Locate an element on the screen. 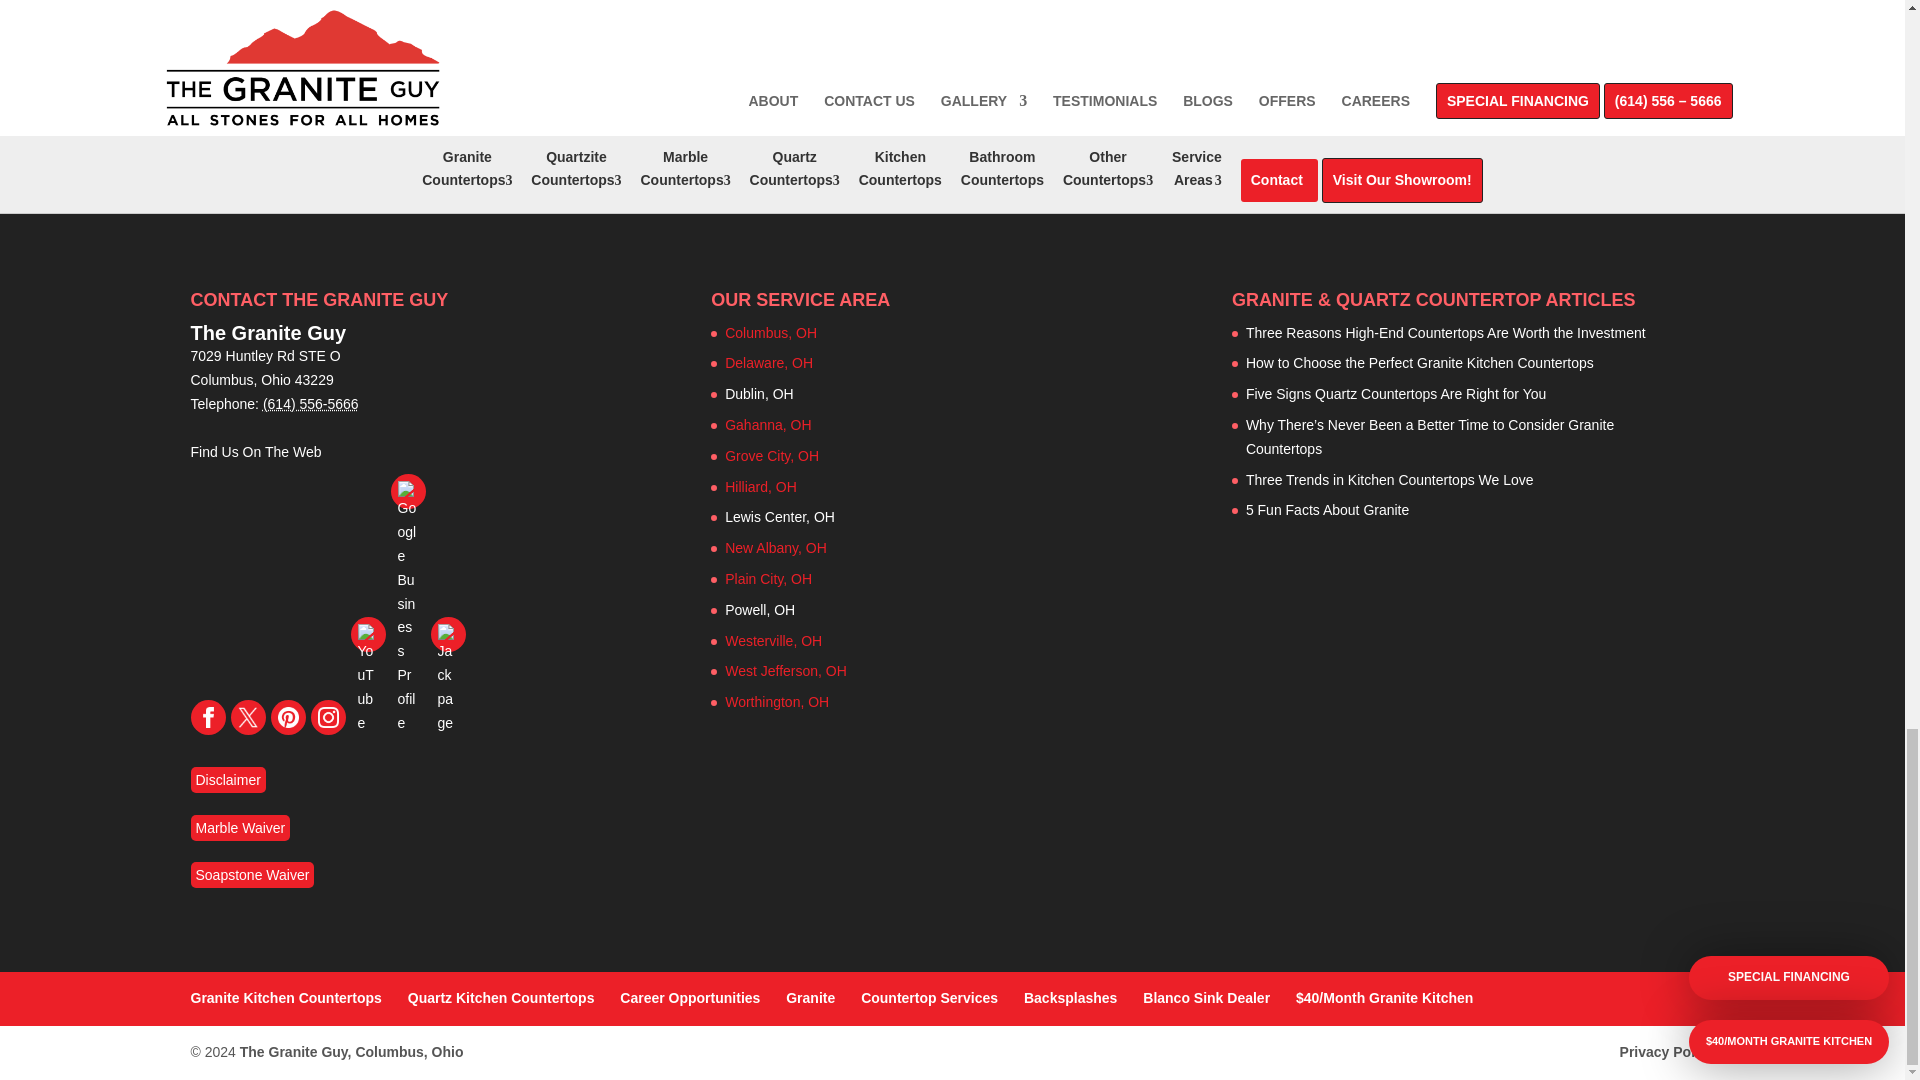 This screenshot has width=1920, height=1080. Twitter is located at coordinates (247, 717).